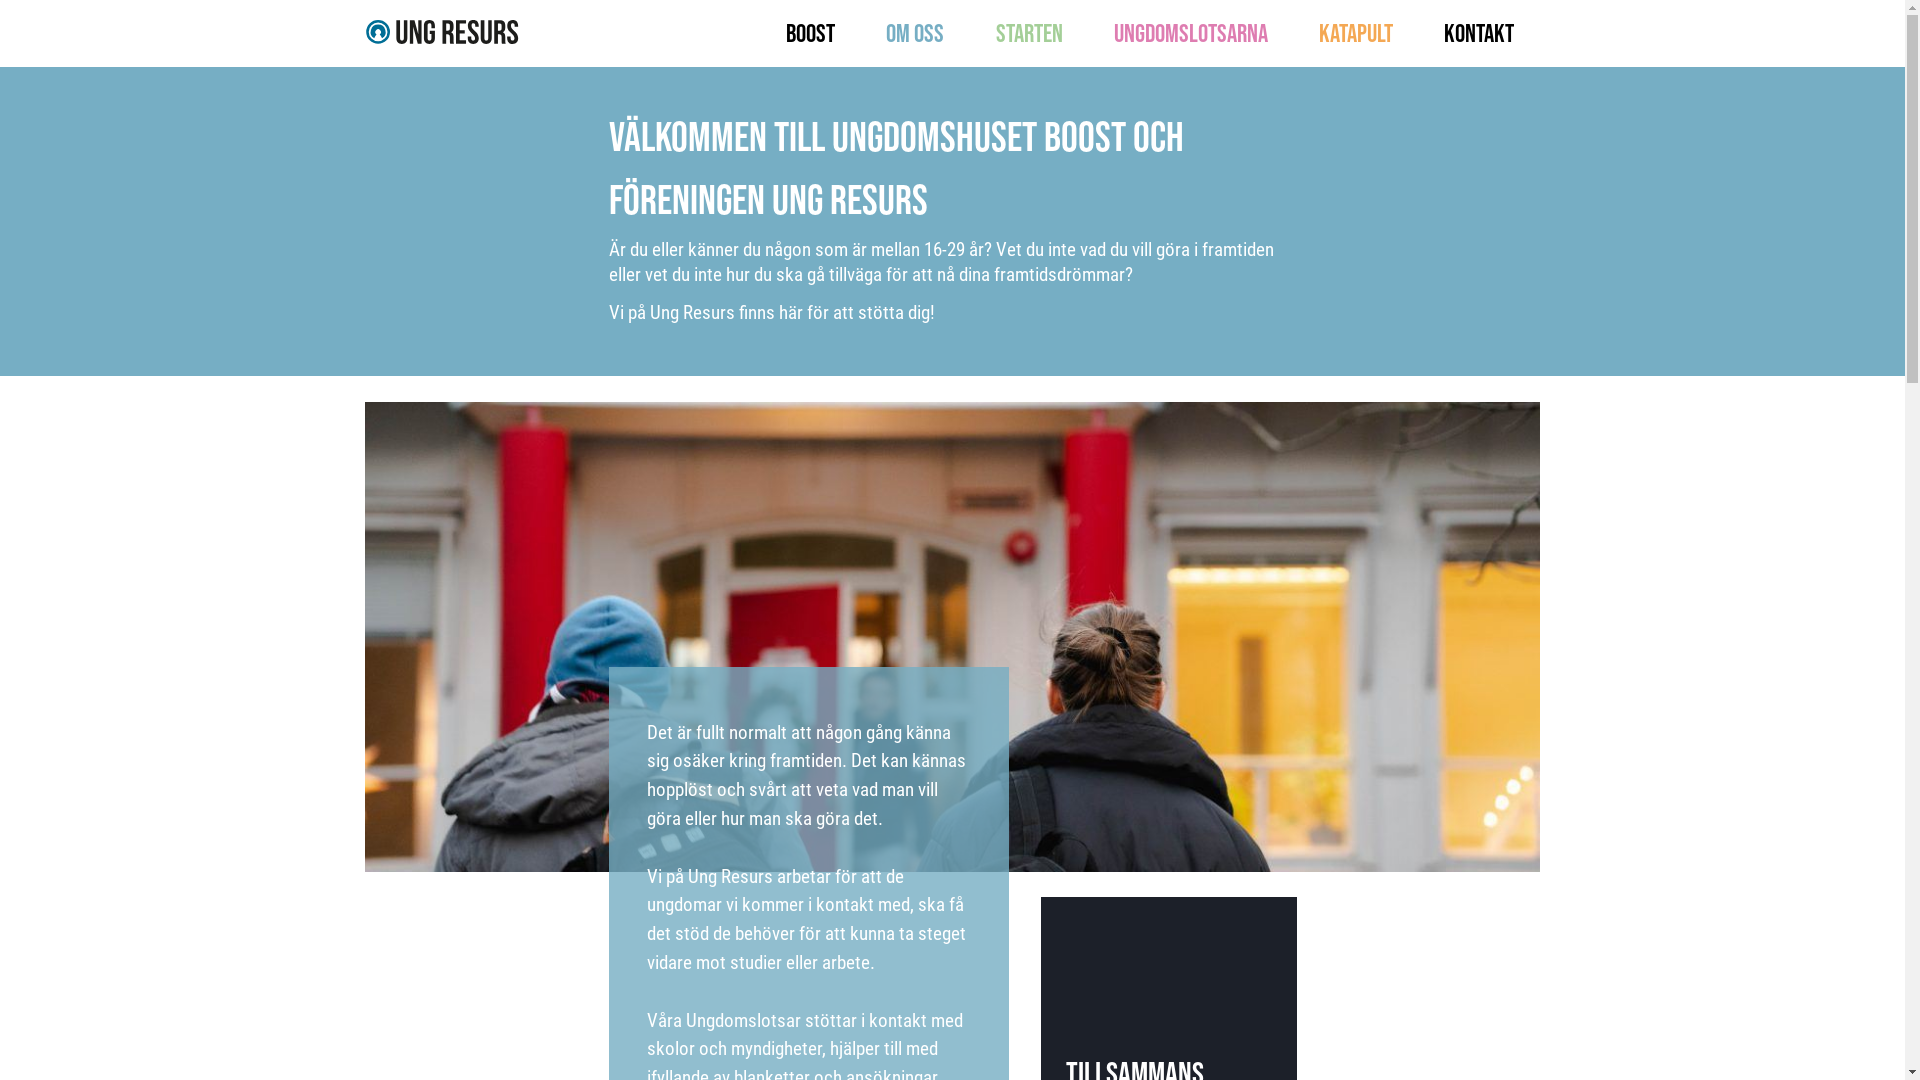 The width and height of the screenshot is (1920, 1080). What do you see at coordinates (1356, 34) in the screenshot?
I see `Katapult` at bounding box center [1356, 34].